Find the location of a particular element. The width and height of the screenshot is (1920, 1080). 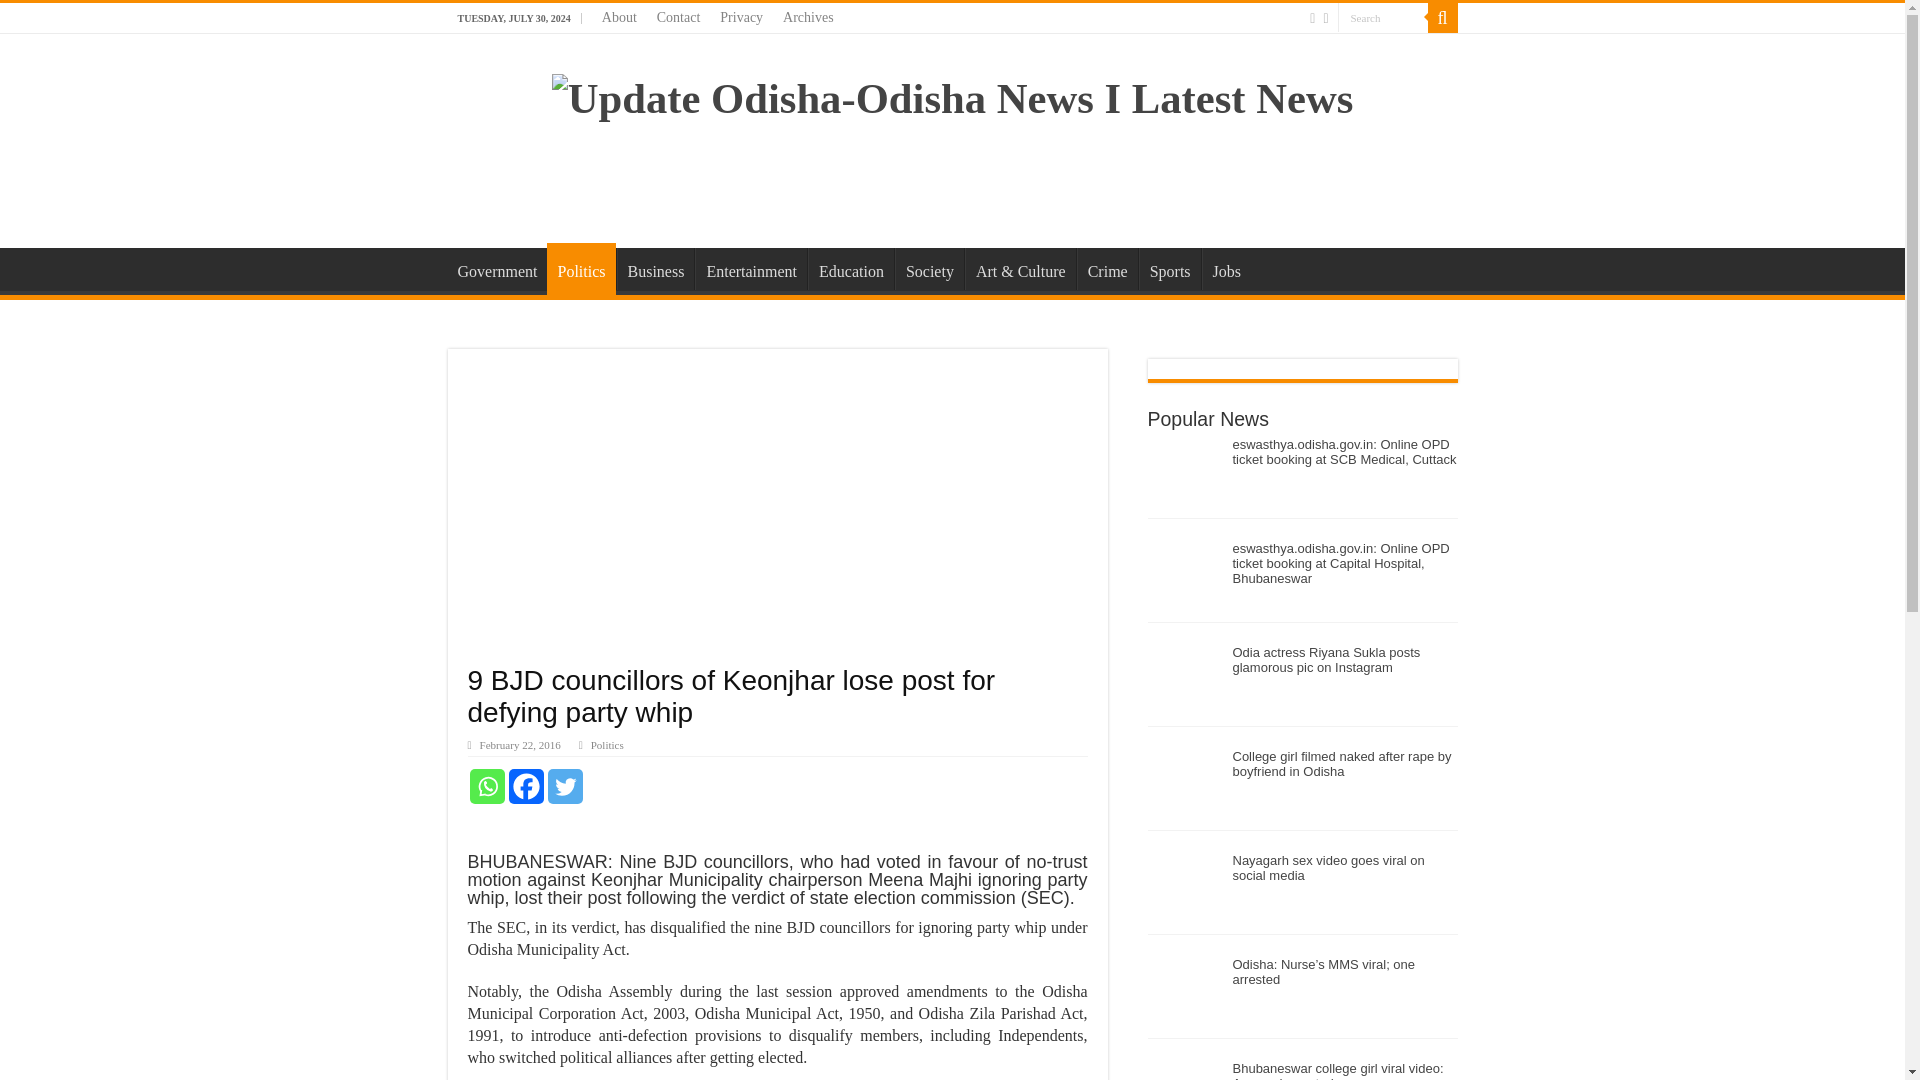

Facebook is located at coordinates (526, 786).